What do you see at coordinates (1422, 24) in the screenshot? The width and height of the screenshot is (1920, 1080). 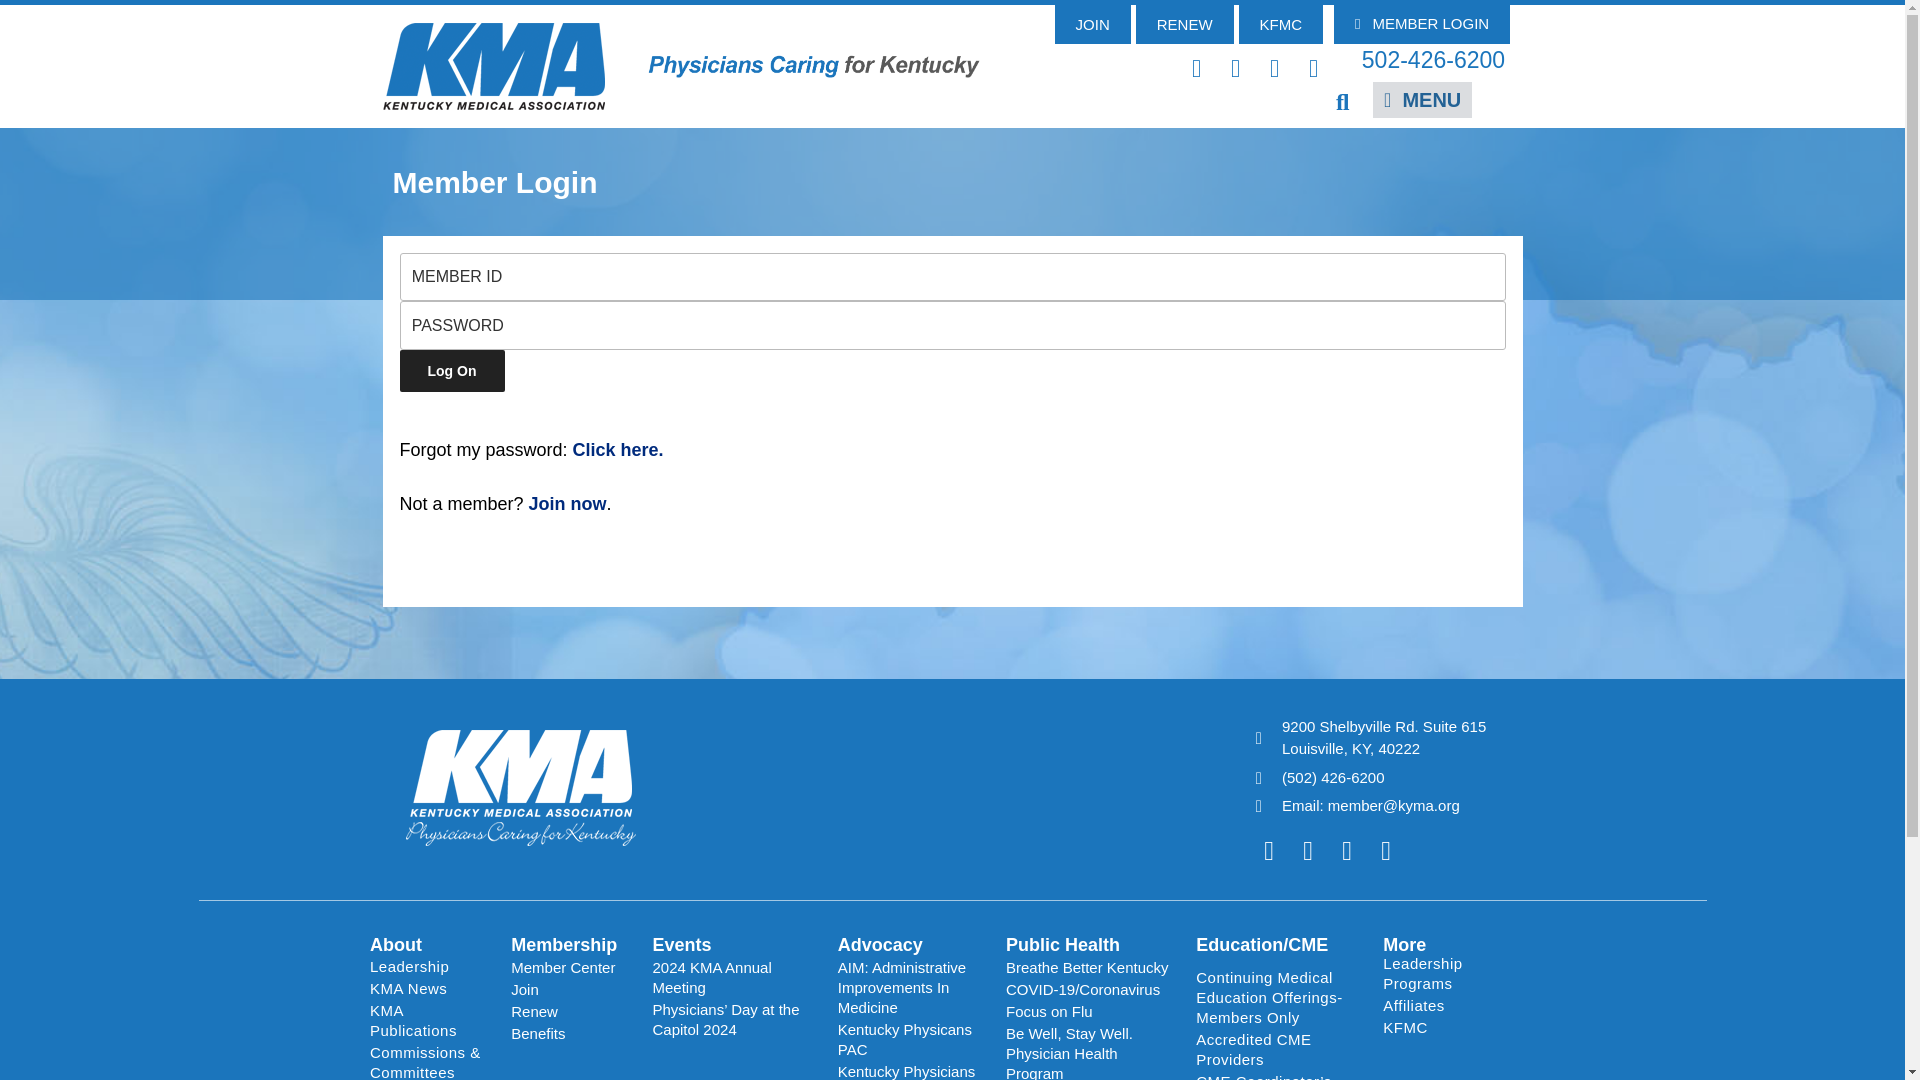 I see `MEMBER LOGIN` at bounding box center [1422, 24].